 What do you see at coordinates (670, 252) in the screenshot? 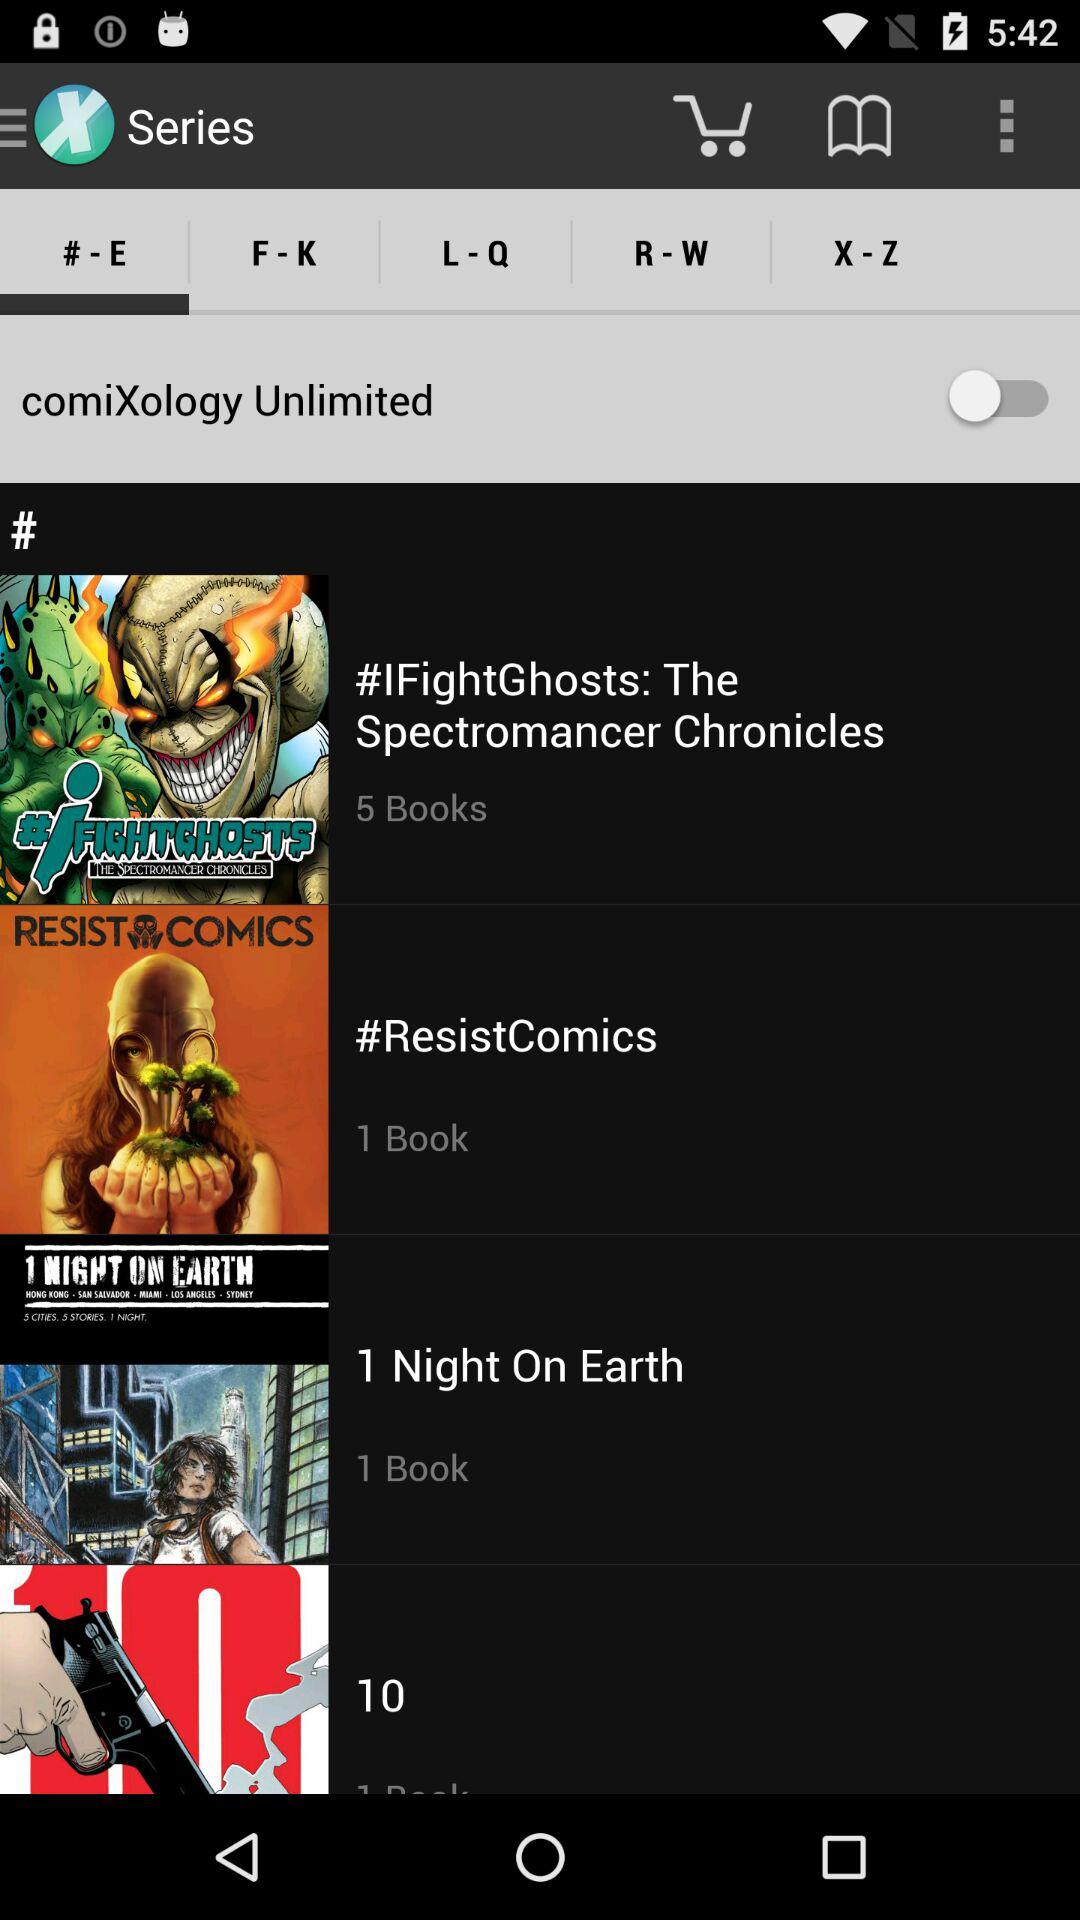
I see `open the icon next to l - q icon` at bounding box center [670, 252].